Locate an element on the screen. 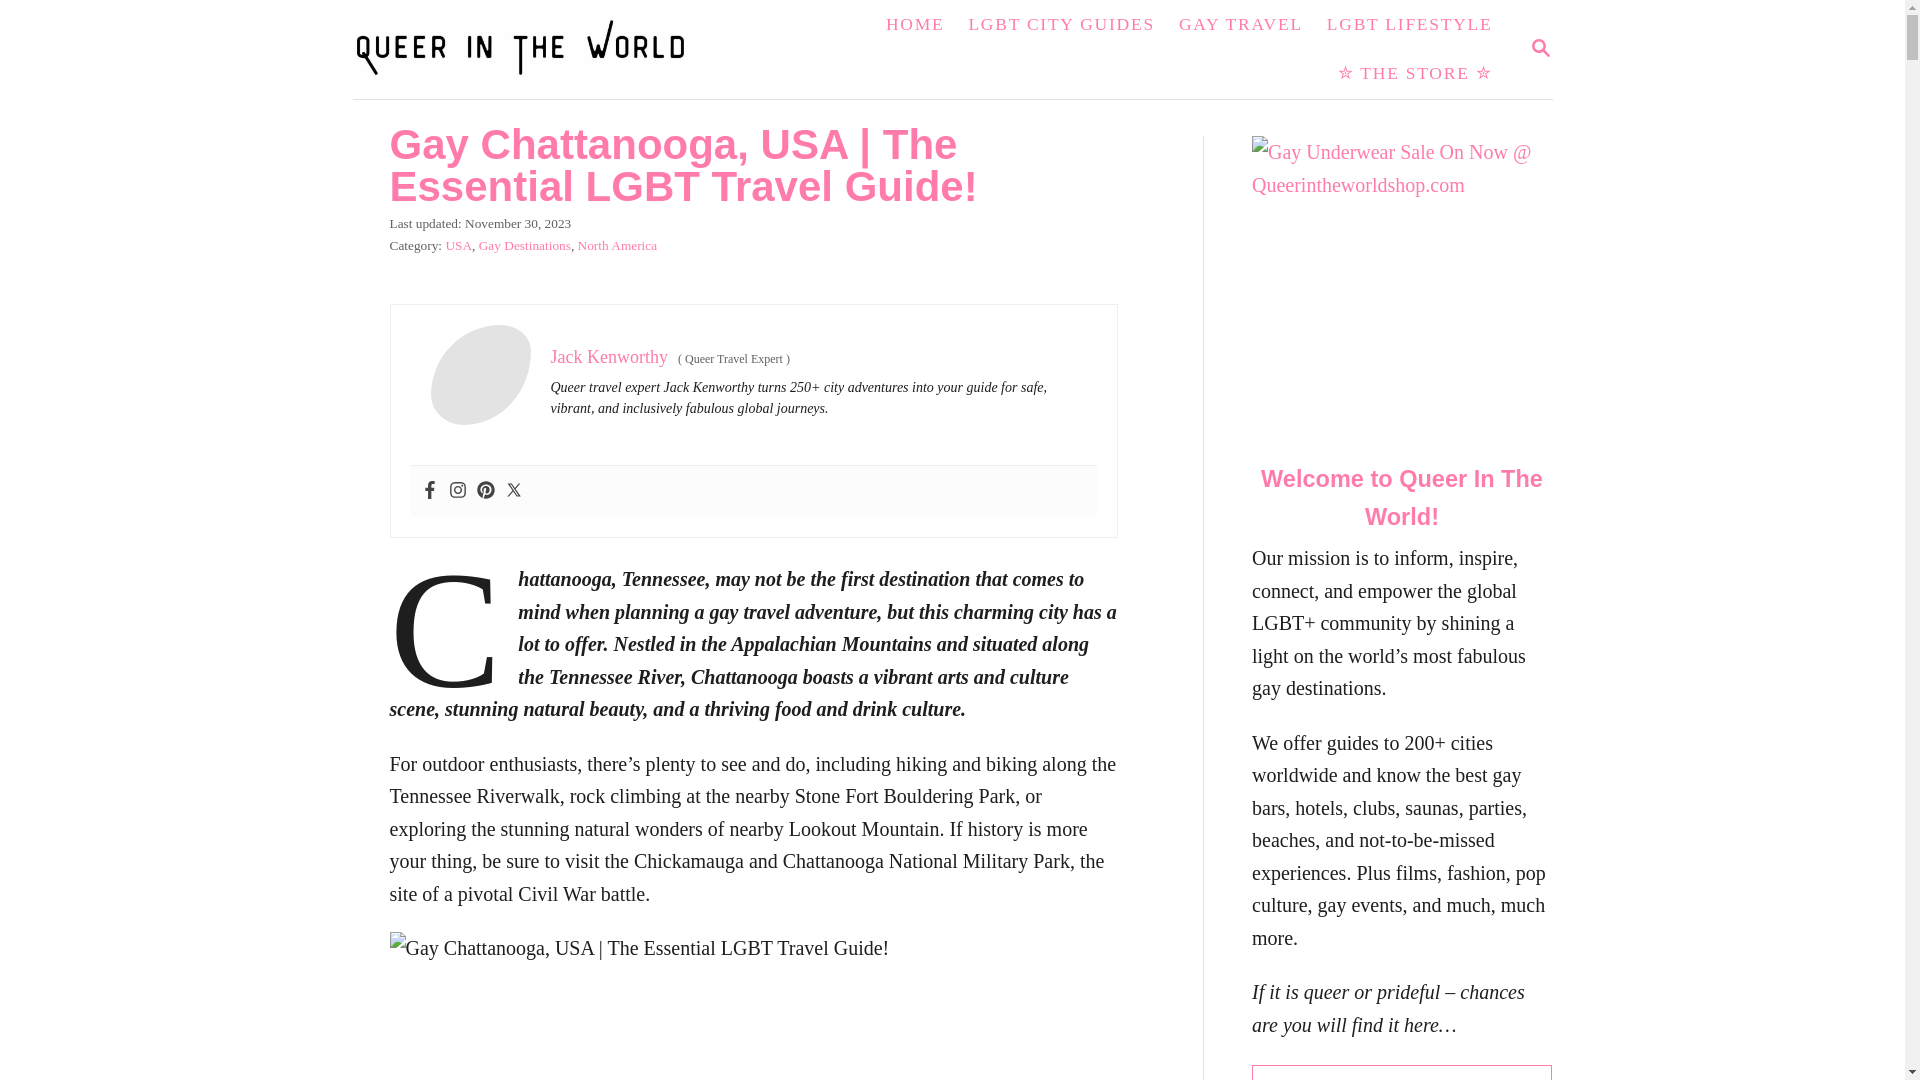 Image resolution: width=1920 pixels, height=1080 pixels. HOME is located at coordinates (914, 24).